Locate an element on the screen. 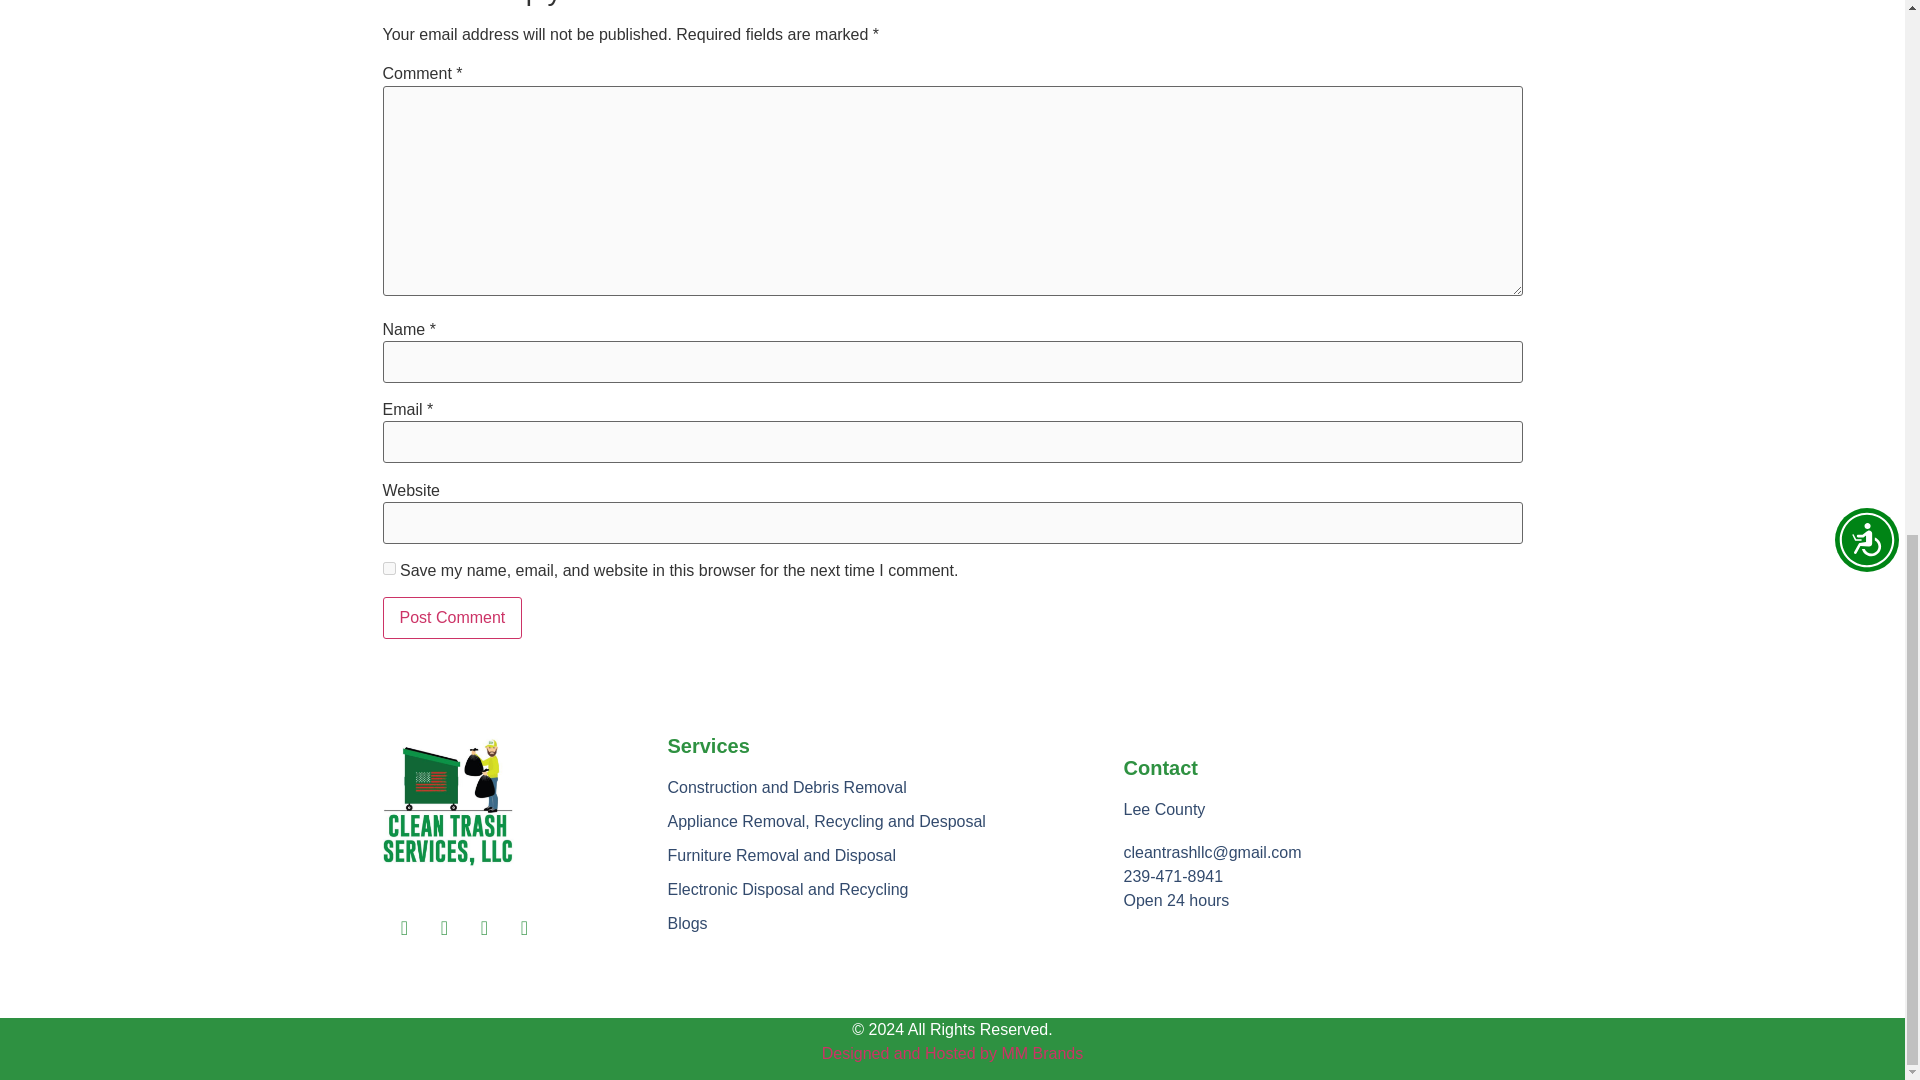  Construction and Debris Removal is located at coordinates (896, 788).